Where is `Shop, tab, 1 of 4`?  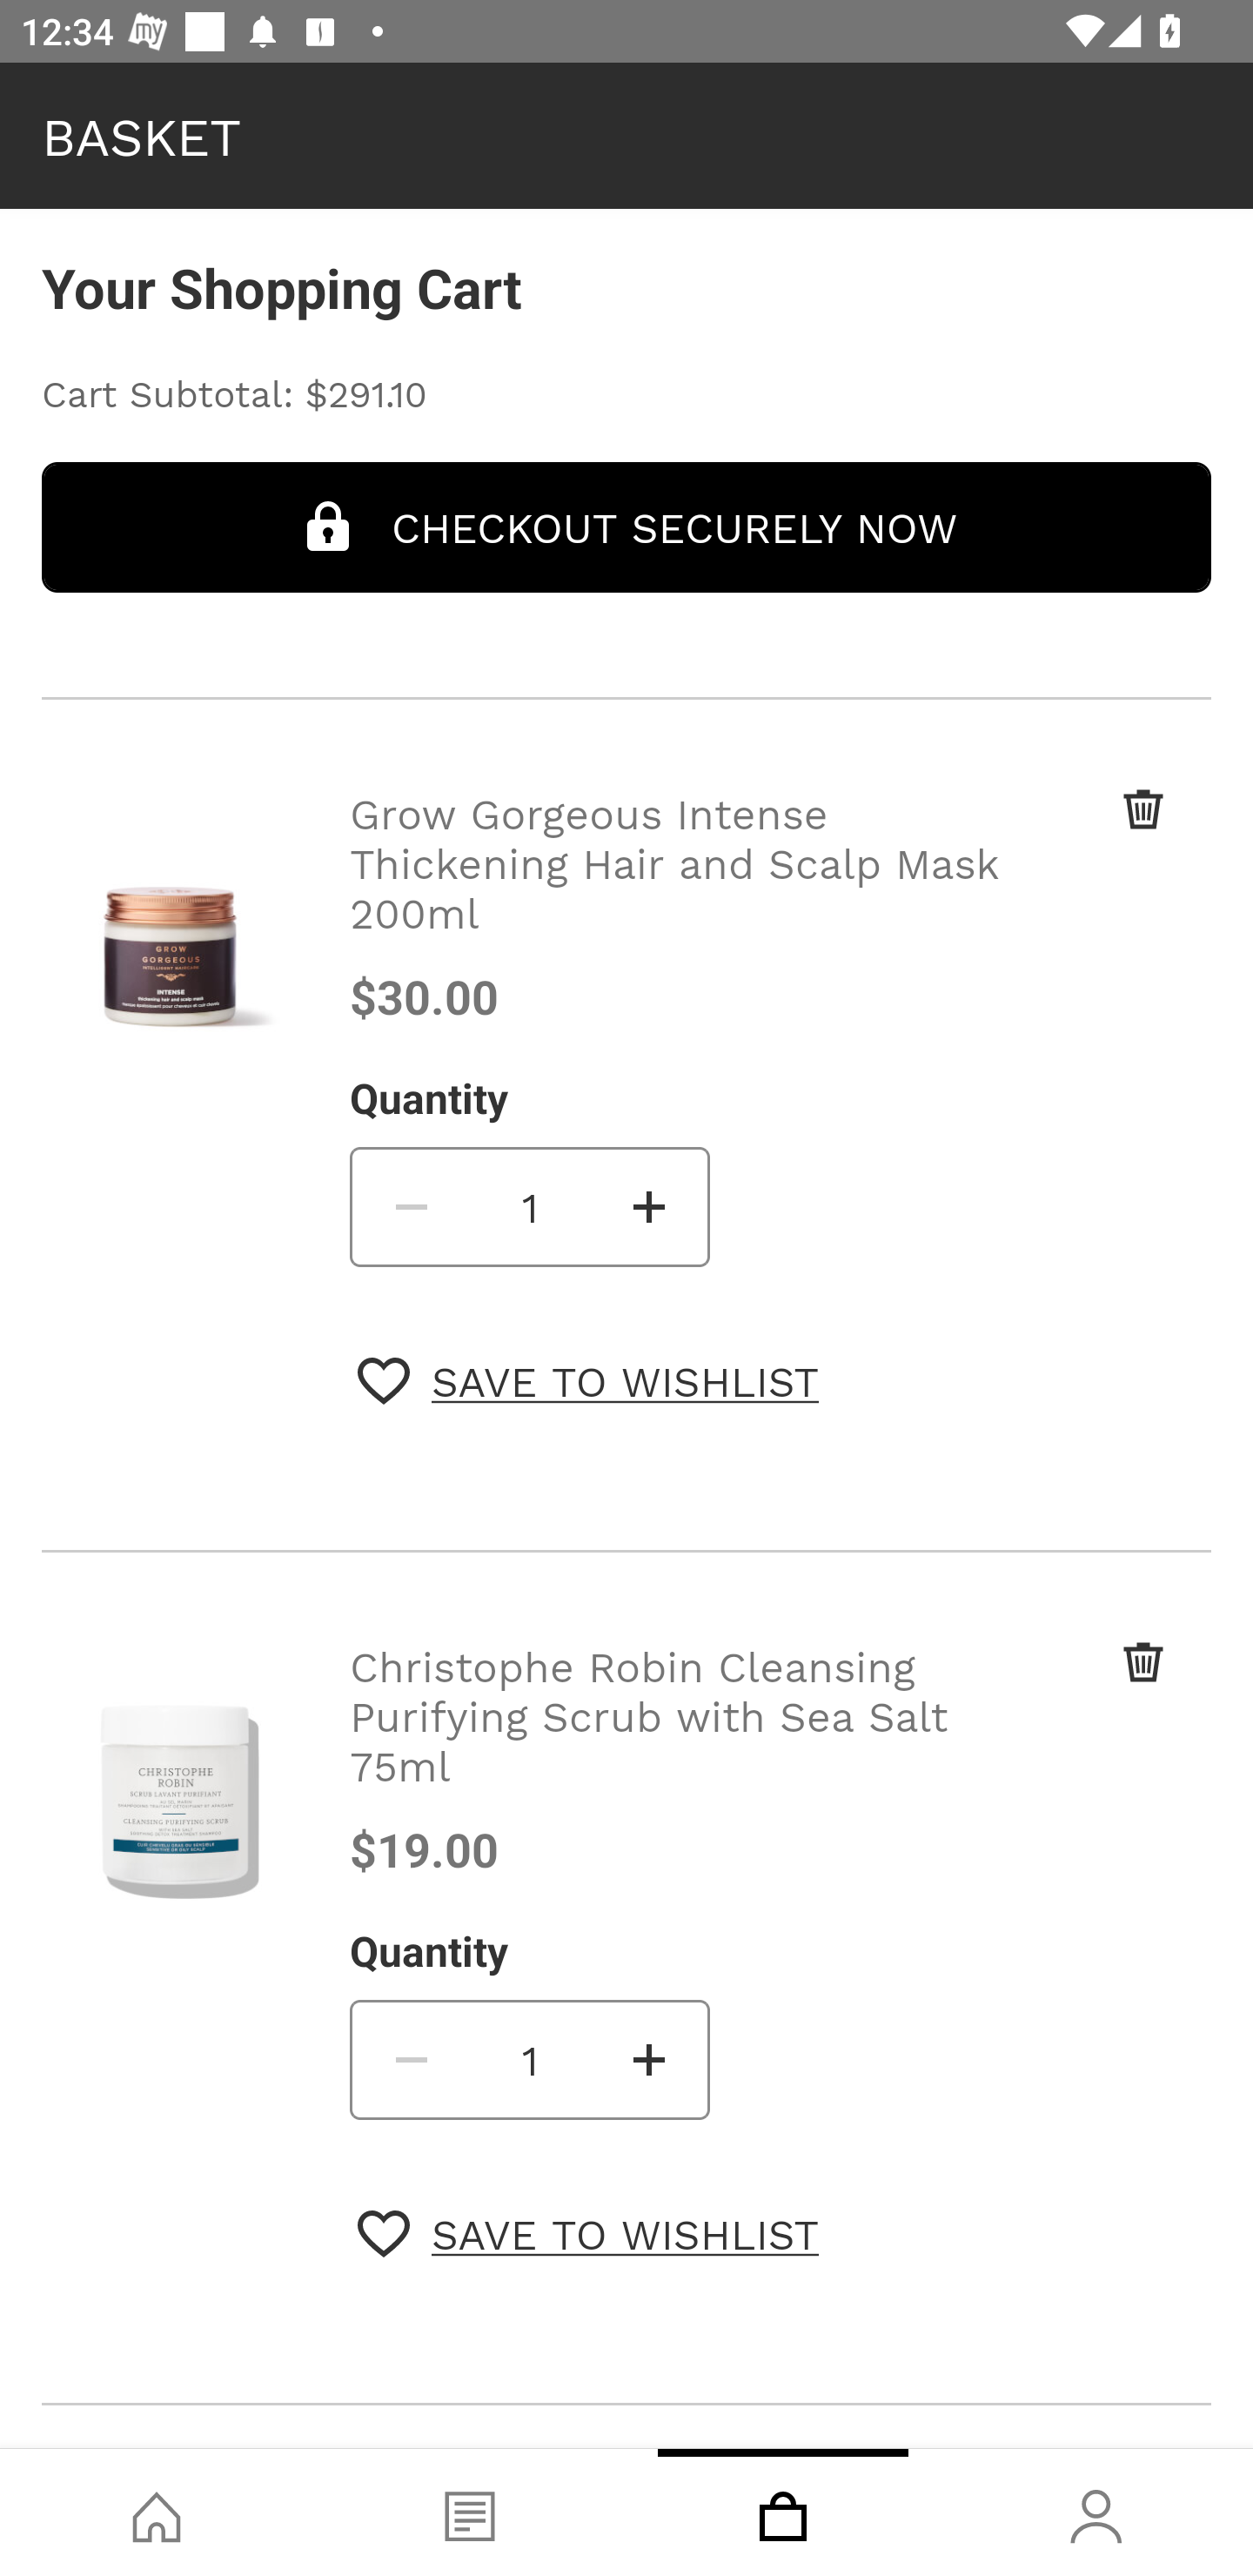 Shop, tab, 1 of 4 is located at coordinates (157, 2512).